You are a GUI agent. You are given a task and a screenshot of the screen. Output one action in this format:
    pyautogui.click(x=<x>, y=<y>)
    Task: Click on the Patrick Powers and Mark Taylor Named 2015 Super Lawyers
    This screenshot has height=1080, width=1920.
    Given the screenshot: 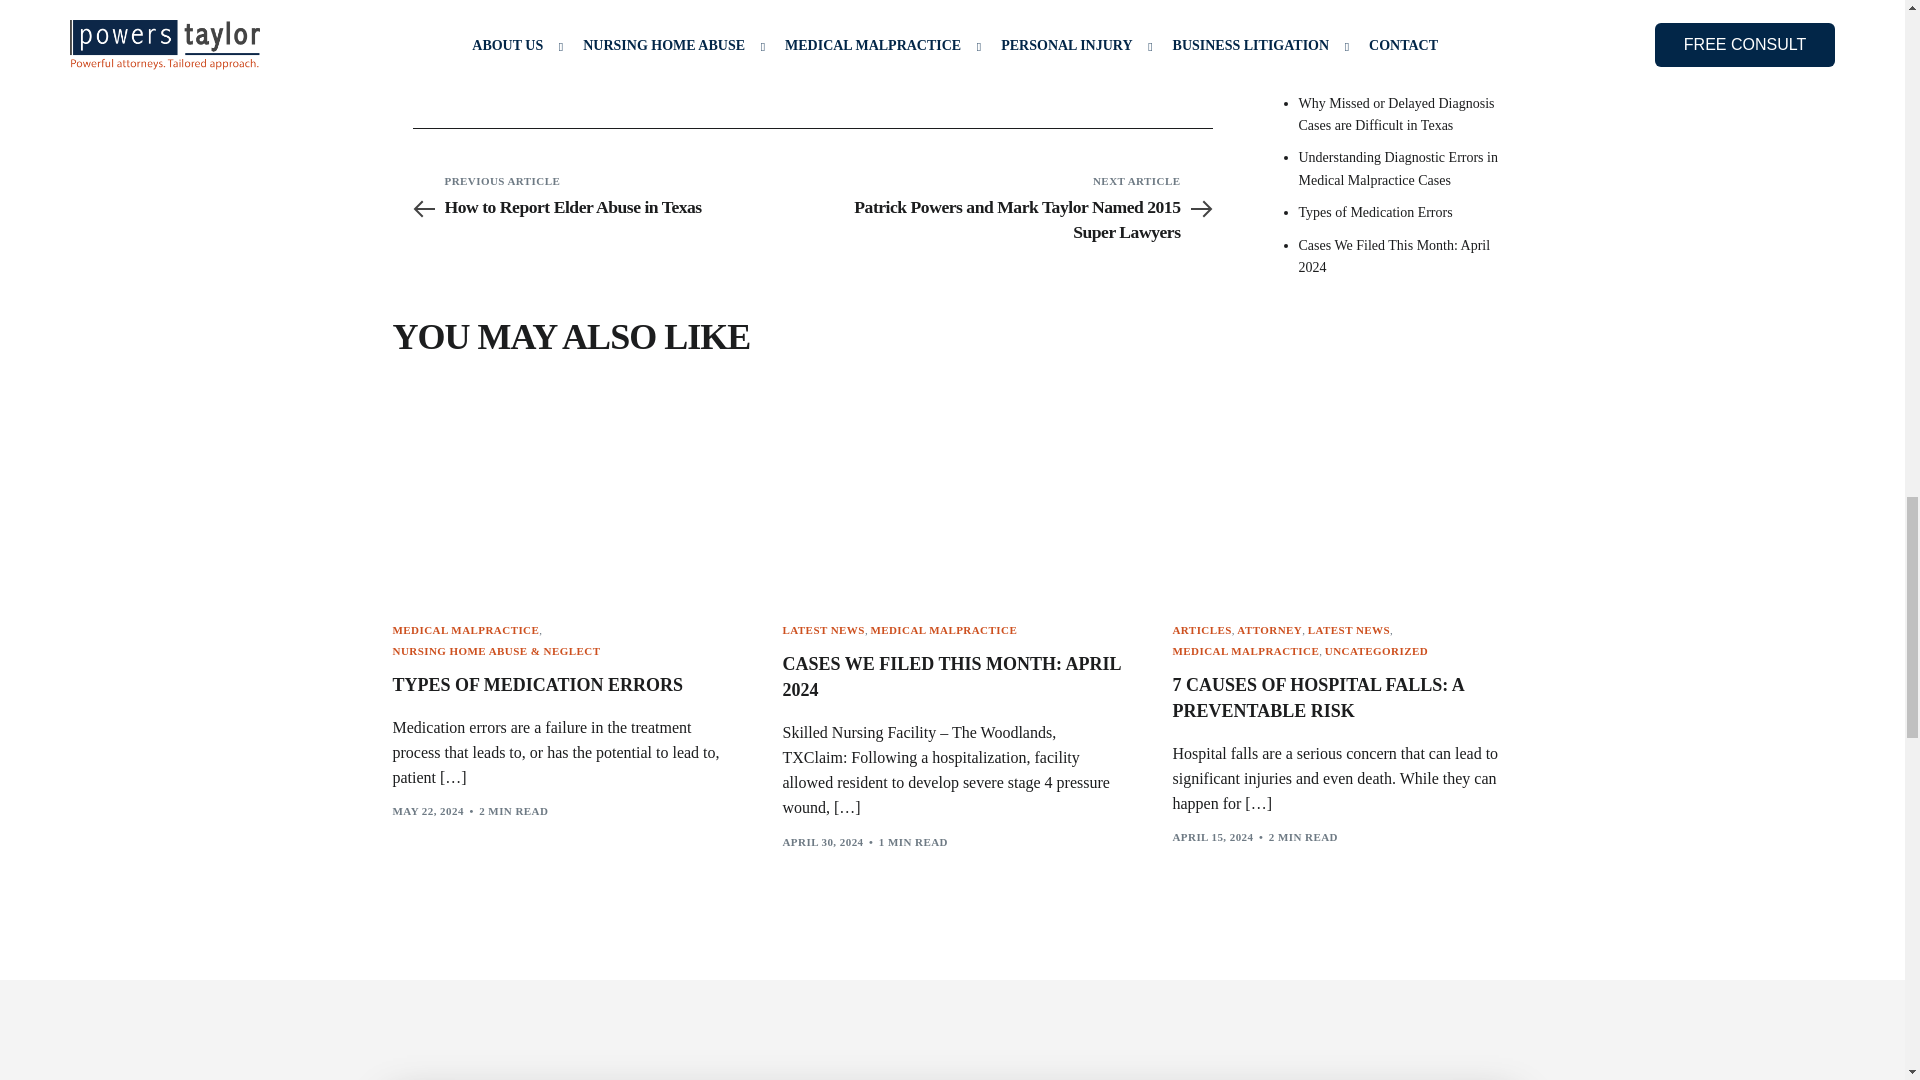 What is the action you would take?
    pyautogui.click(x=1012, y=220)
    